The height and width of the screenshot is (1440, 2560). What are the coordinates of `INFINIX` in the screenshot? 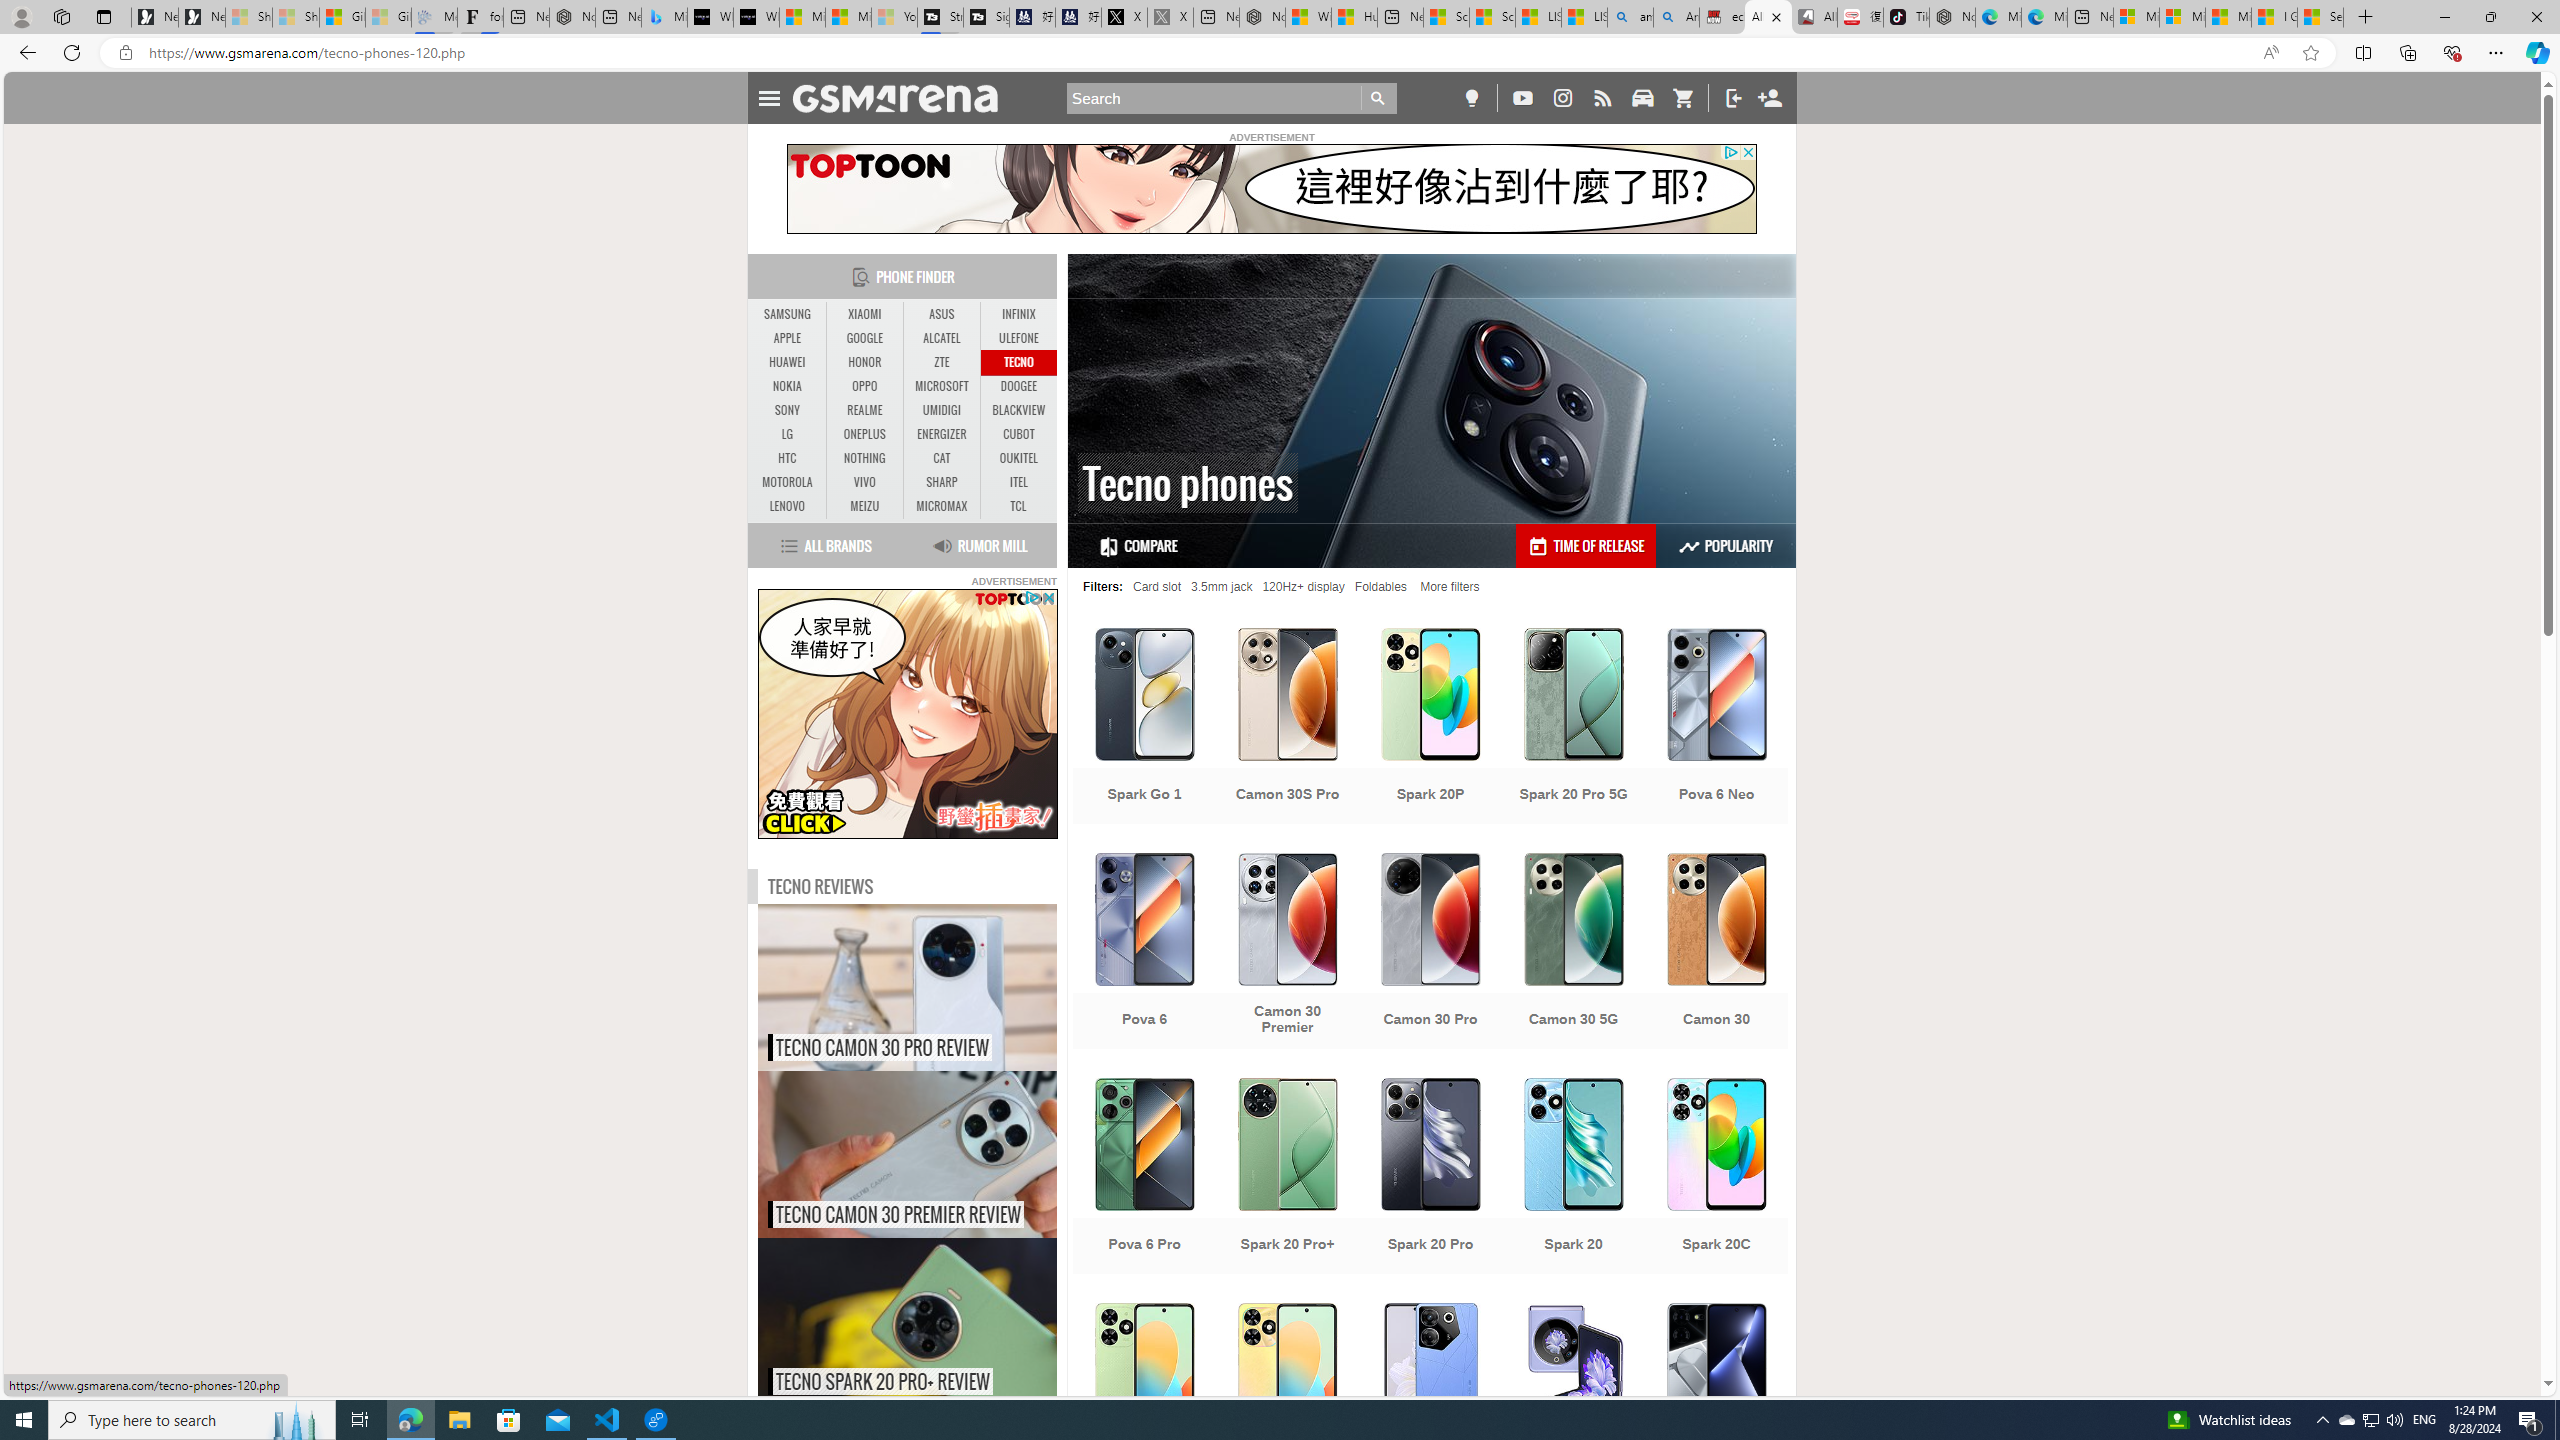 It's located at (1018, 315).